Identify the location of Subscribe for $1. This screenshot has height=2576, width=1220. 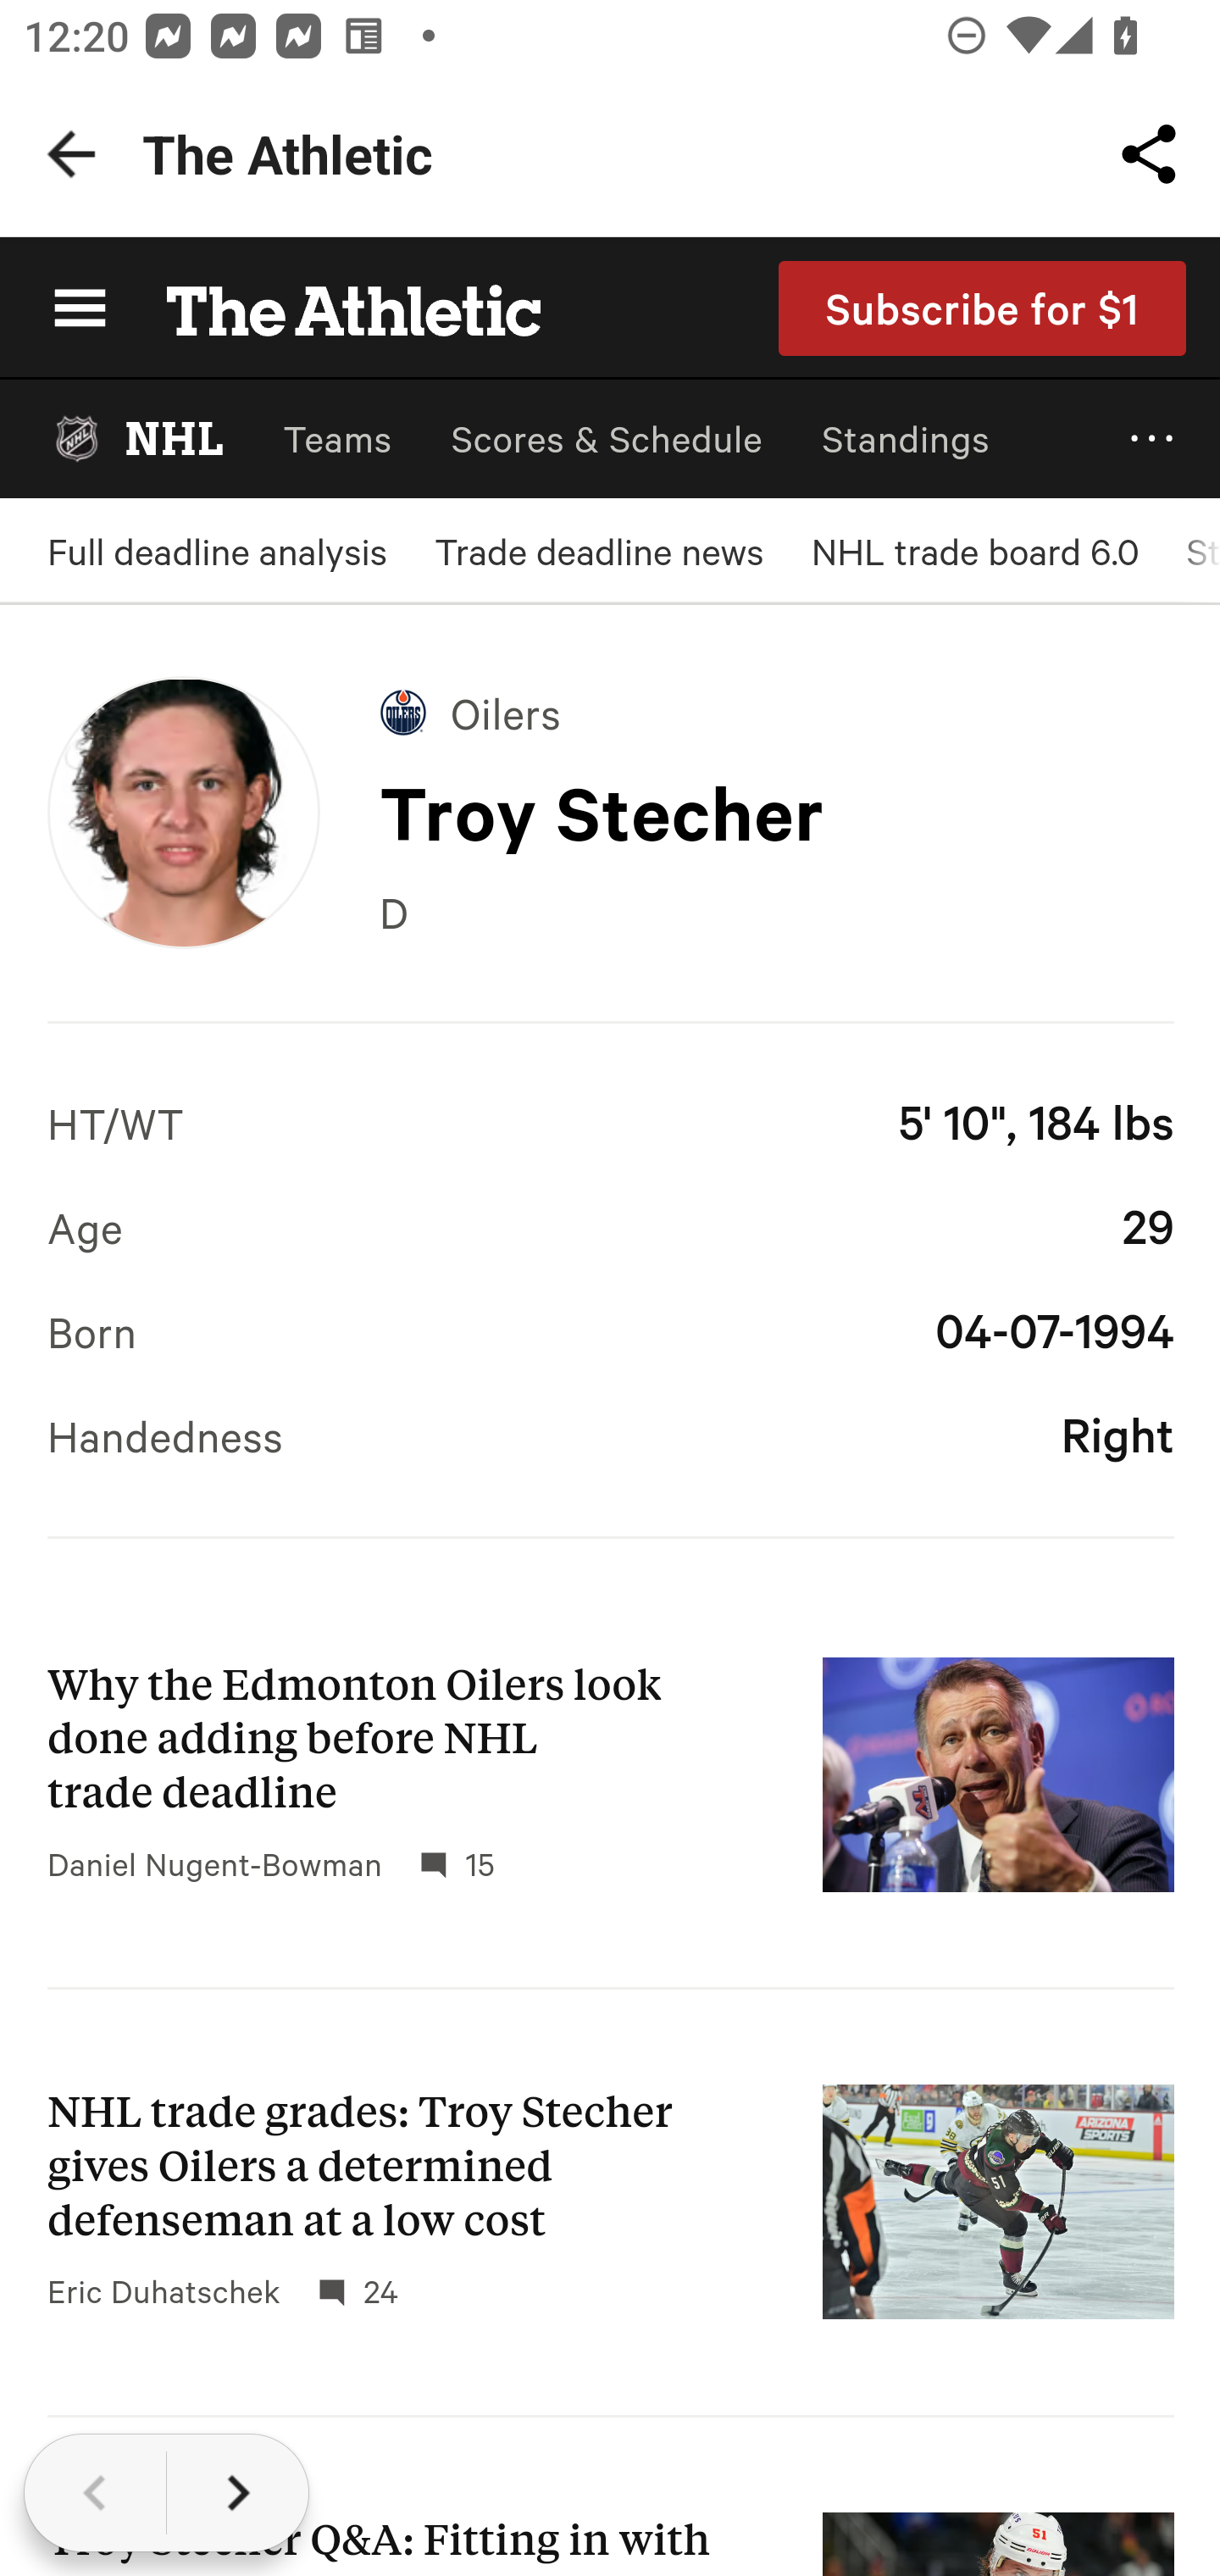
(983, 308).